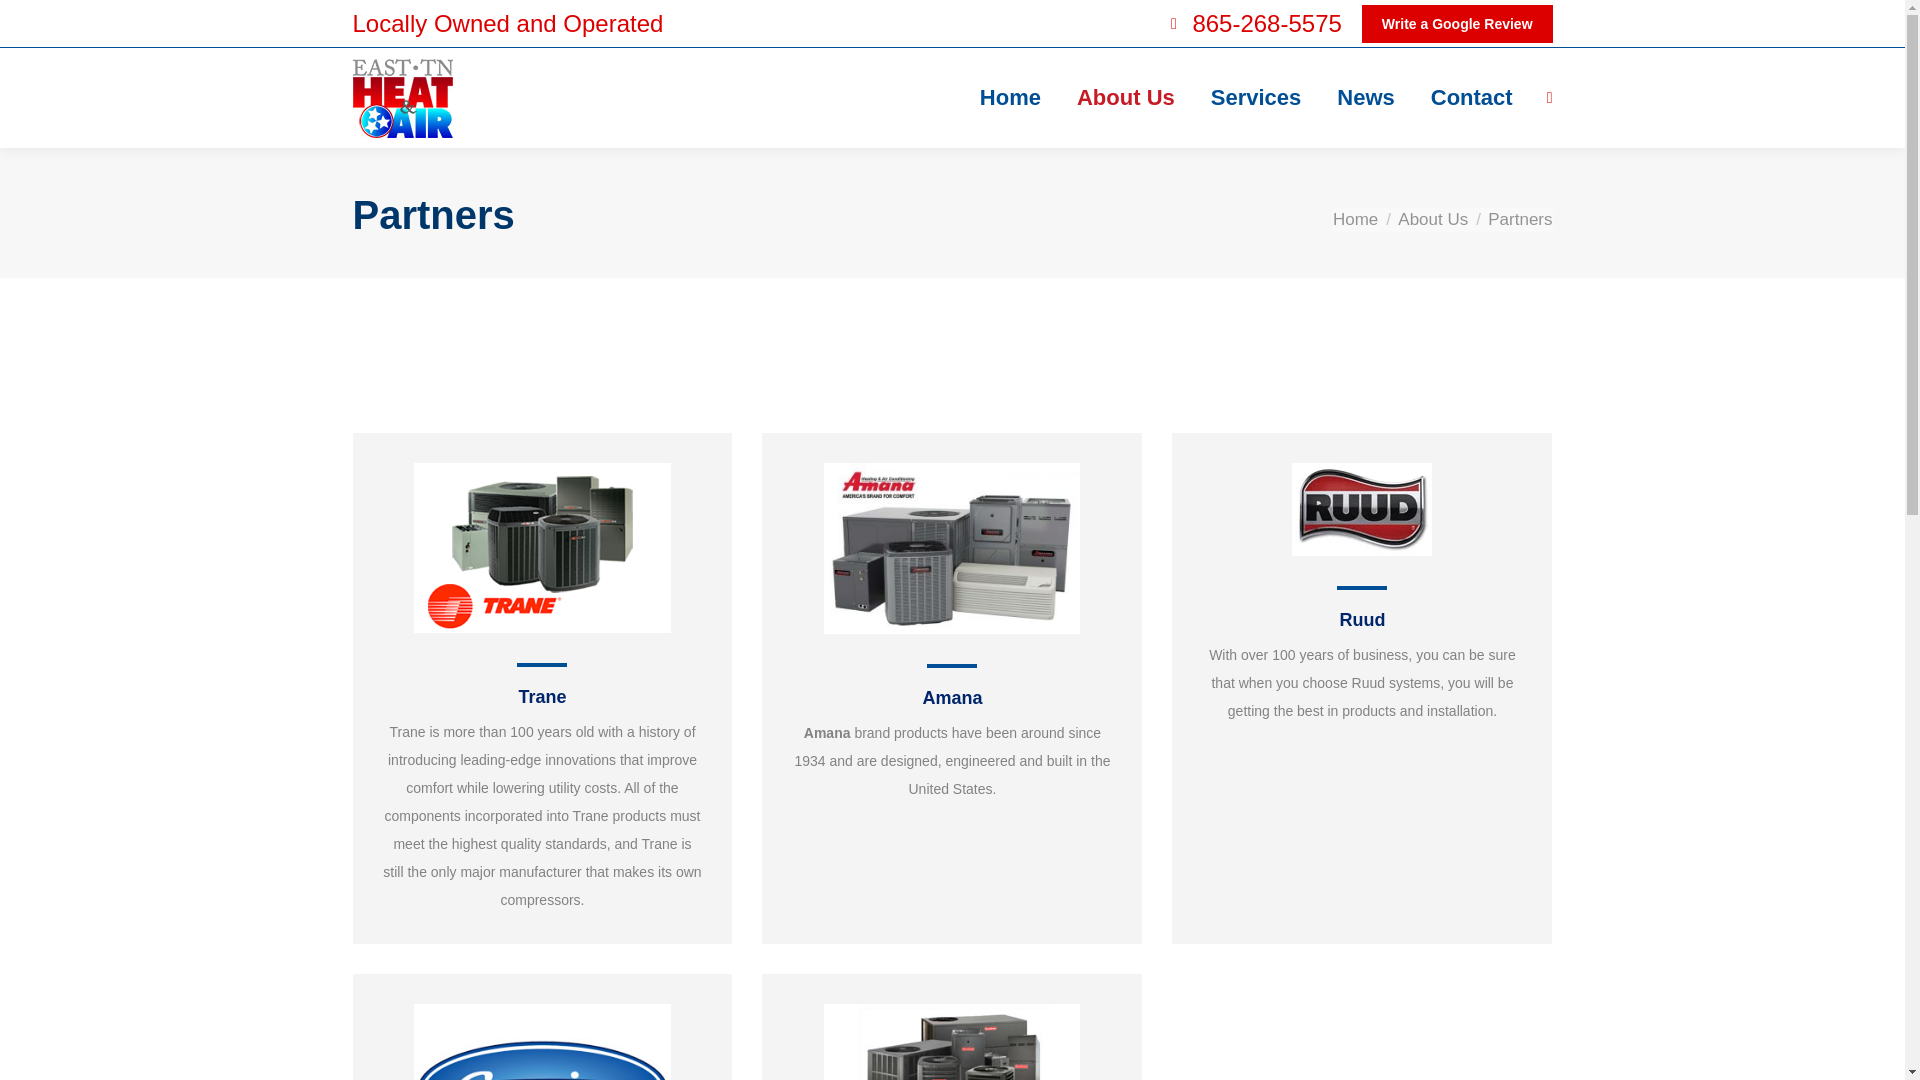  What do you see at coordinates (1457, 24) in the screenshot?
I see `Write a Google Review` at bounding box center [1457, 24].